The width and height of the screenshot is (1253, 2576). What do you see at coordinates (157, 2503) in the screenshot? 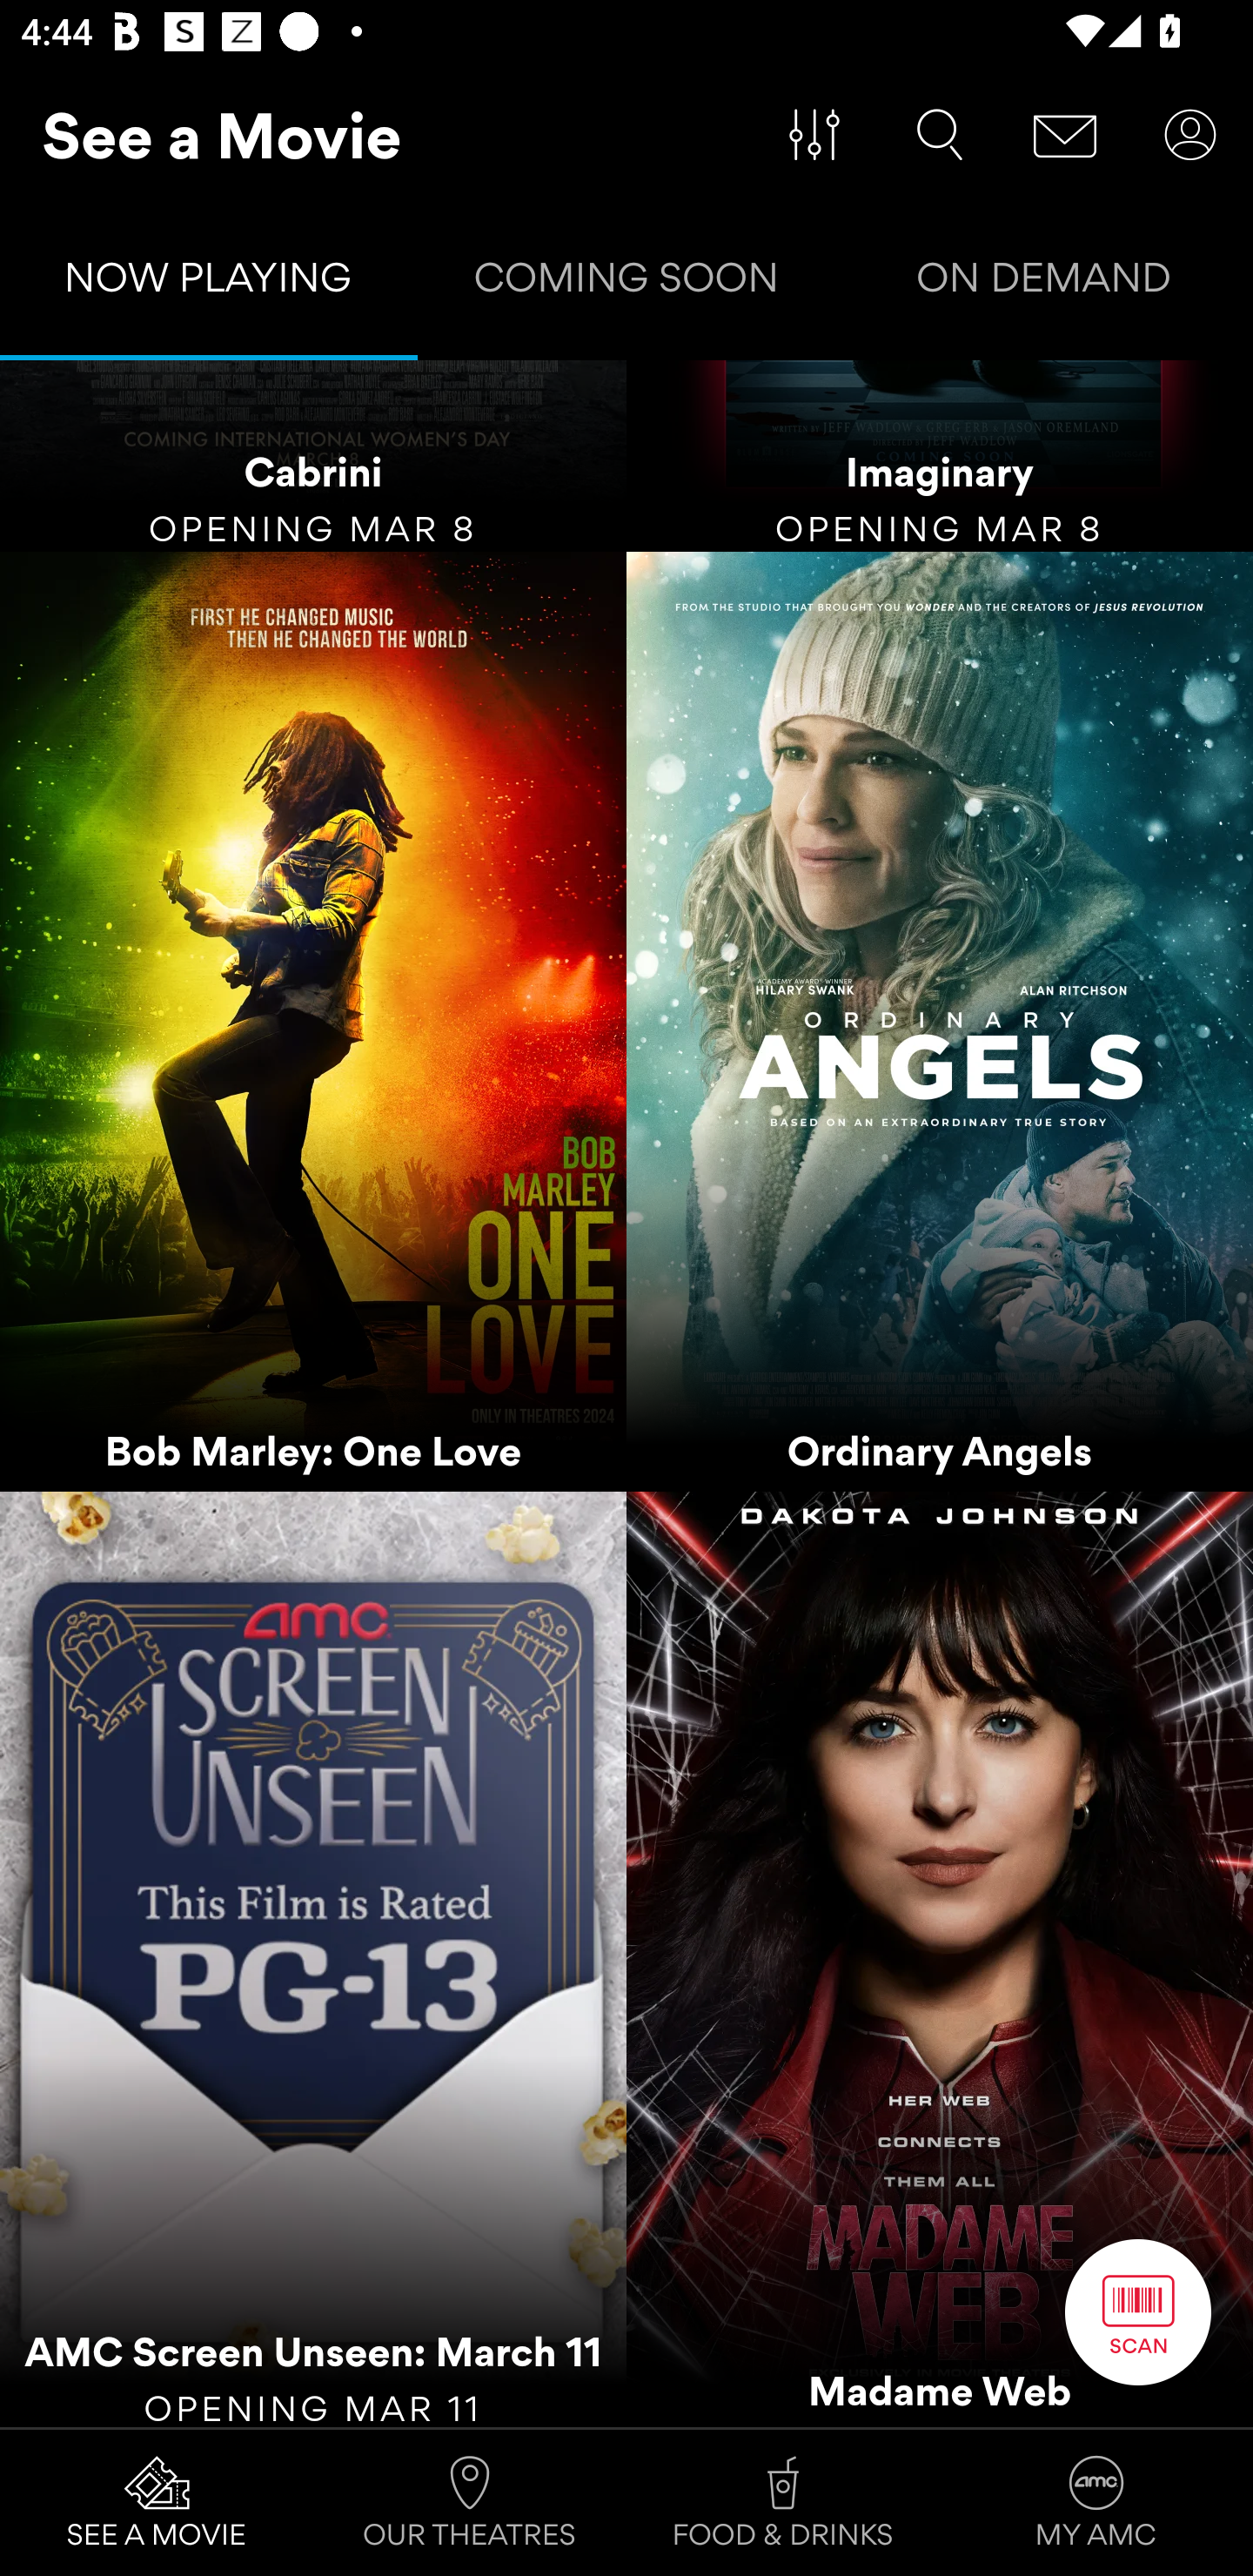
I see `SEE A MOVIE
Tab 1 of 4` at bounding box center [157, 2503].